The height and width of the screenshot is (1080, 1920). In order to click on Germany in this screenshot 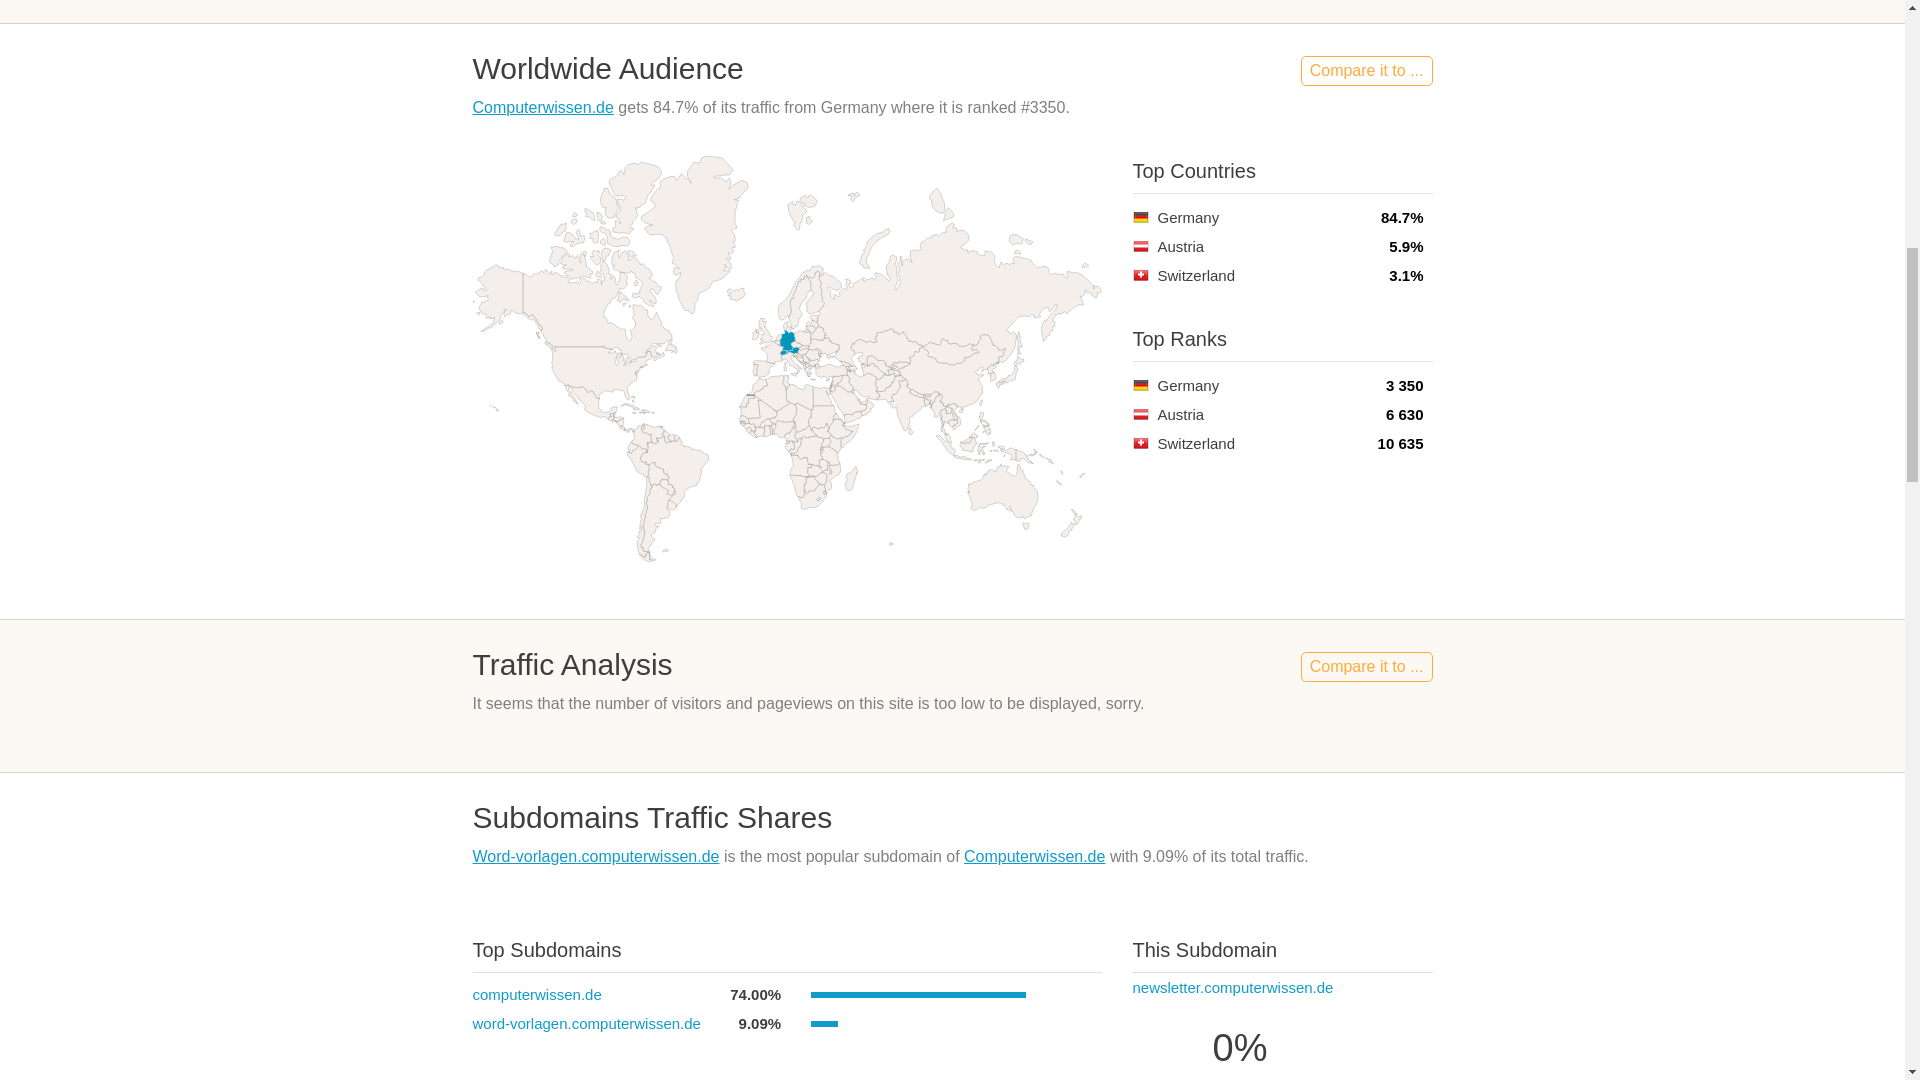, I will do `click(1140, 216)`.